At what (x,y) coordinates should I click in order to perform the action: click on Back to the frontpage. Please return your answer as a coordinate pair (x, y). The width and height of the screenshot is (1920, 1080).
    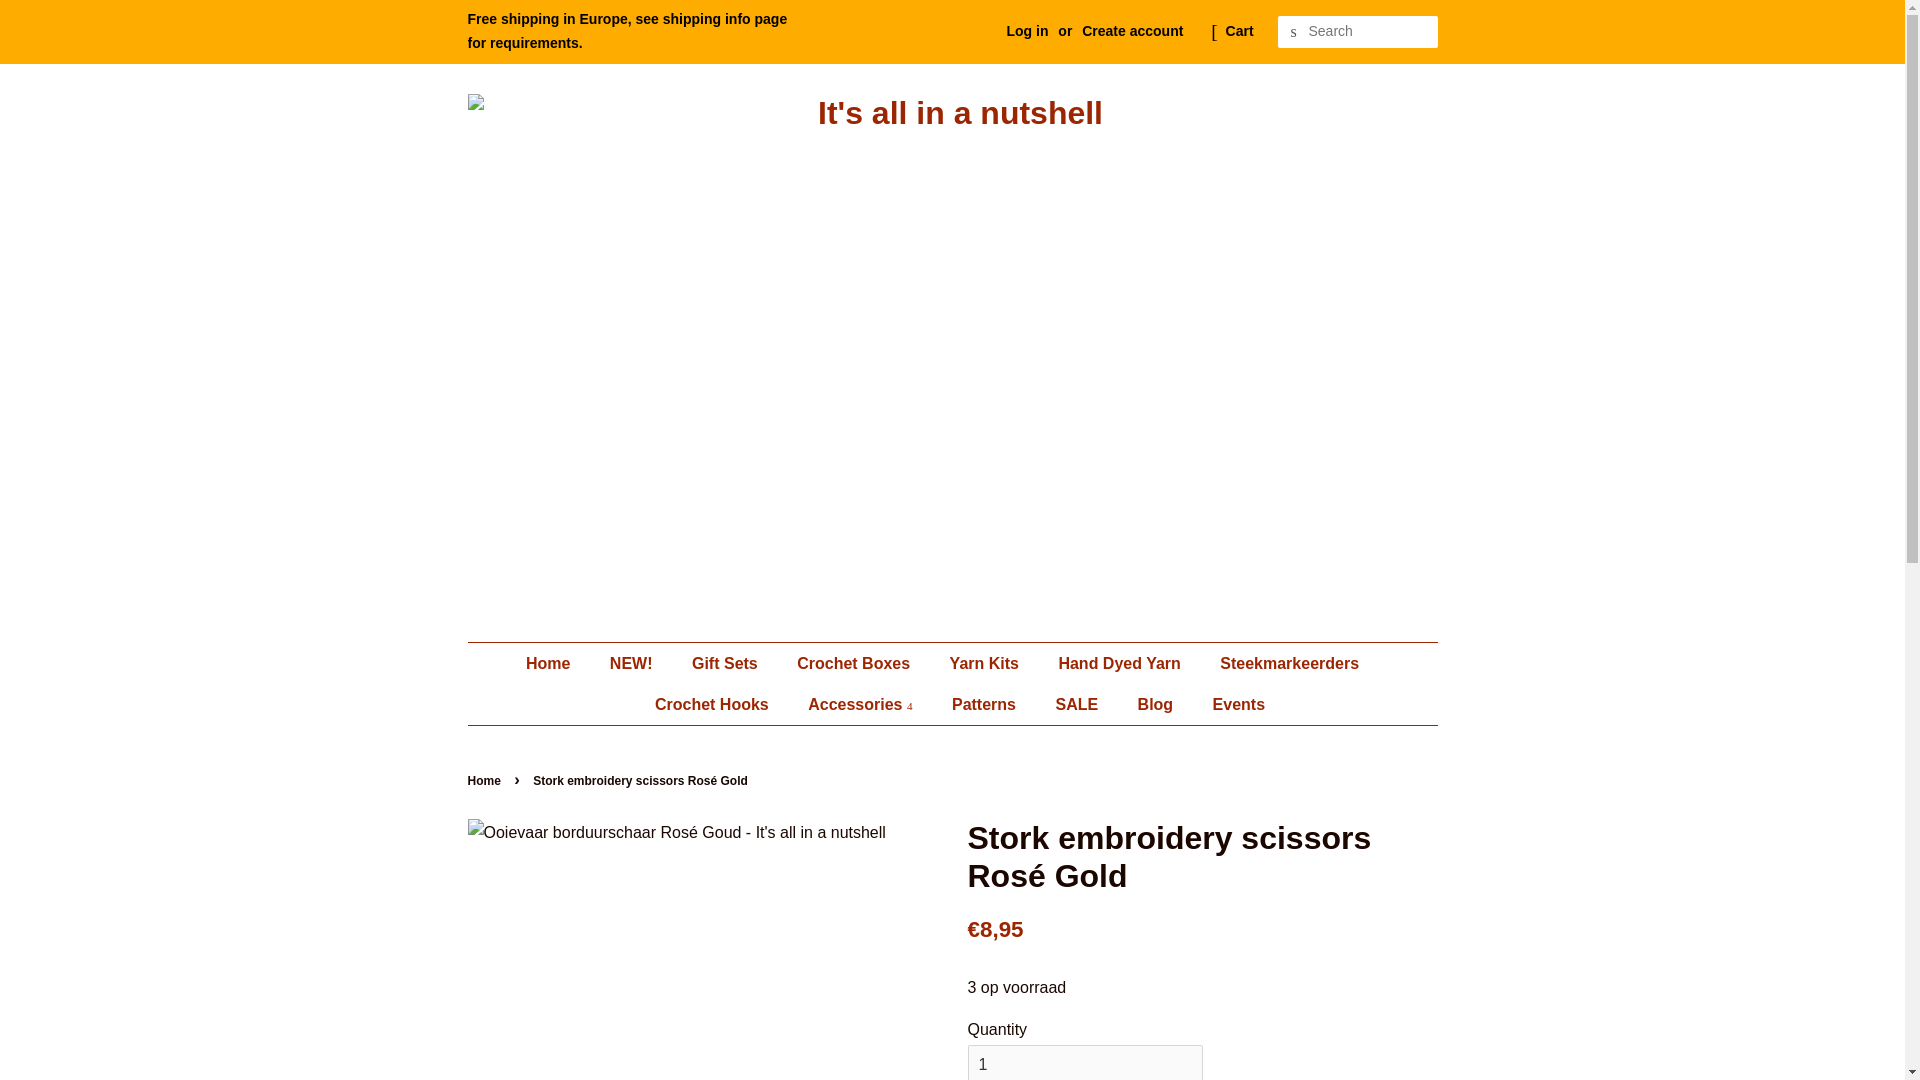
    Looking at the image, I should click on (487, 781).